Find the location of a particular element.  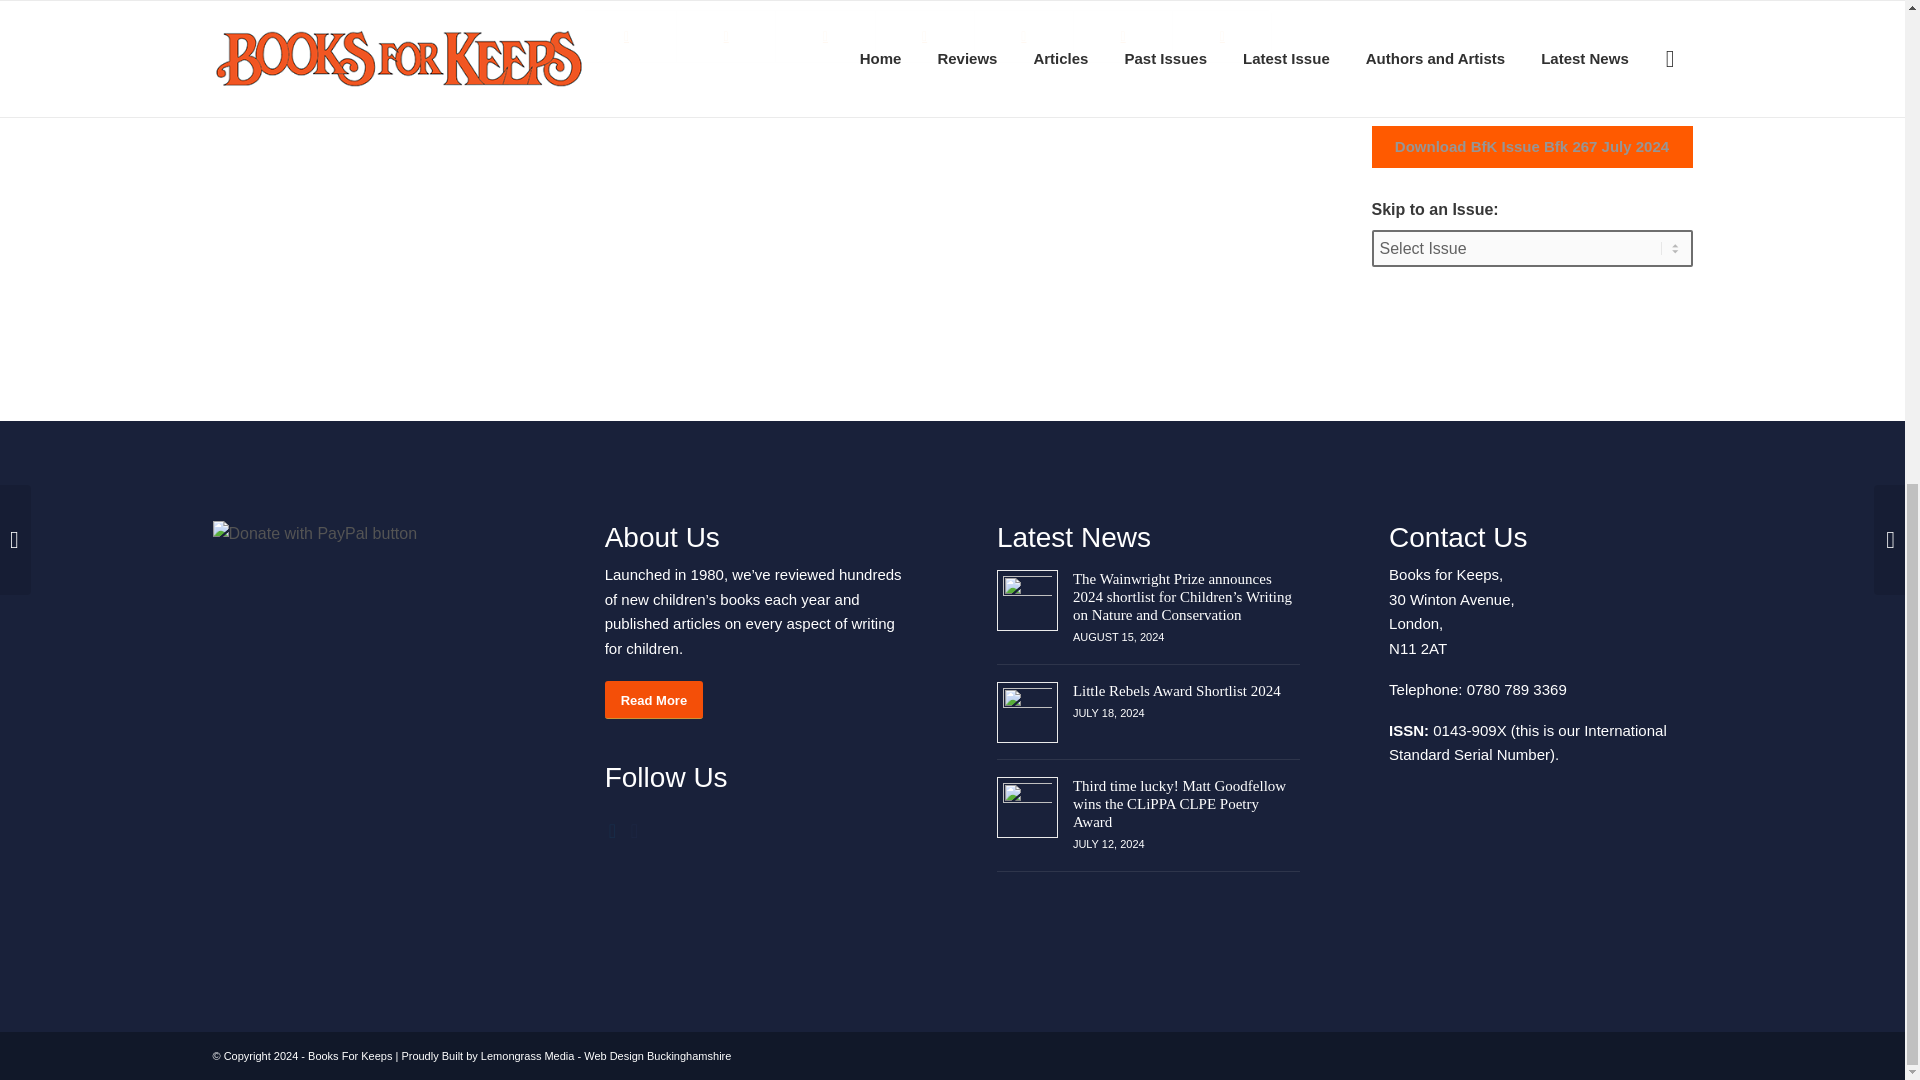

PayPal - The safer, easier way to pay online! is located at coordinates (362, 533).